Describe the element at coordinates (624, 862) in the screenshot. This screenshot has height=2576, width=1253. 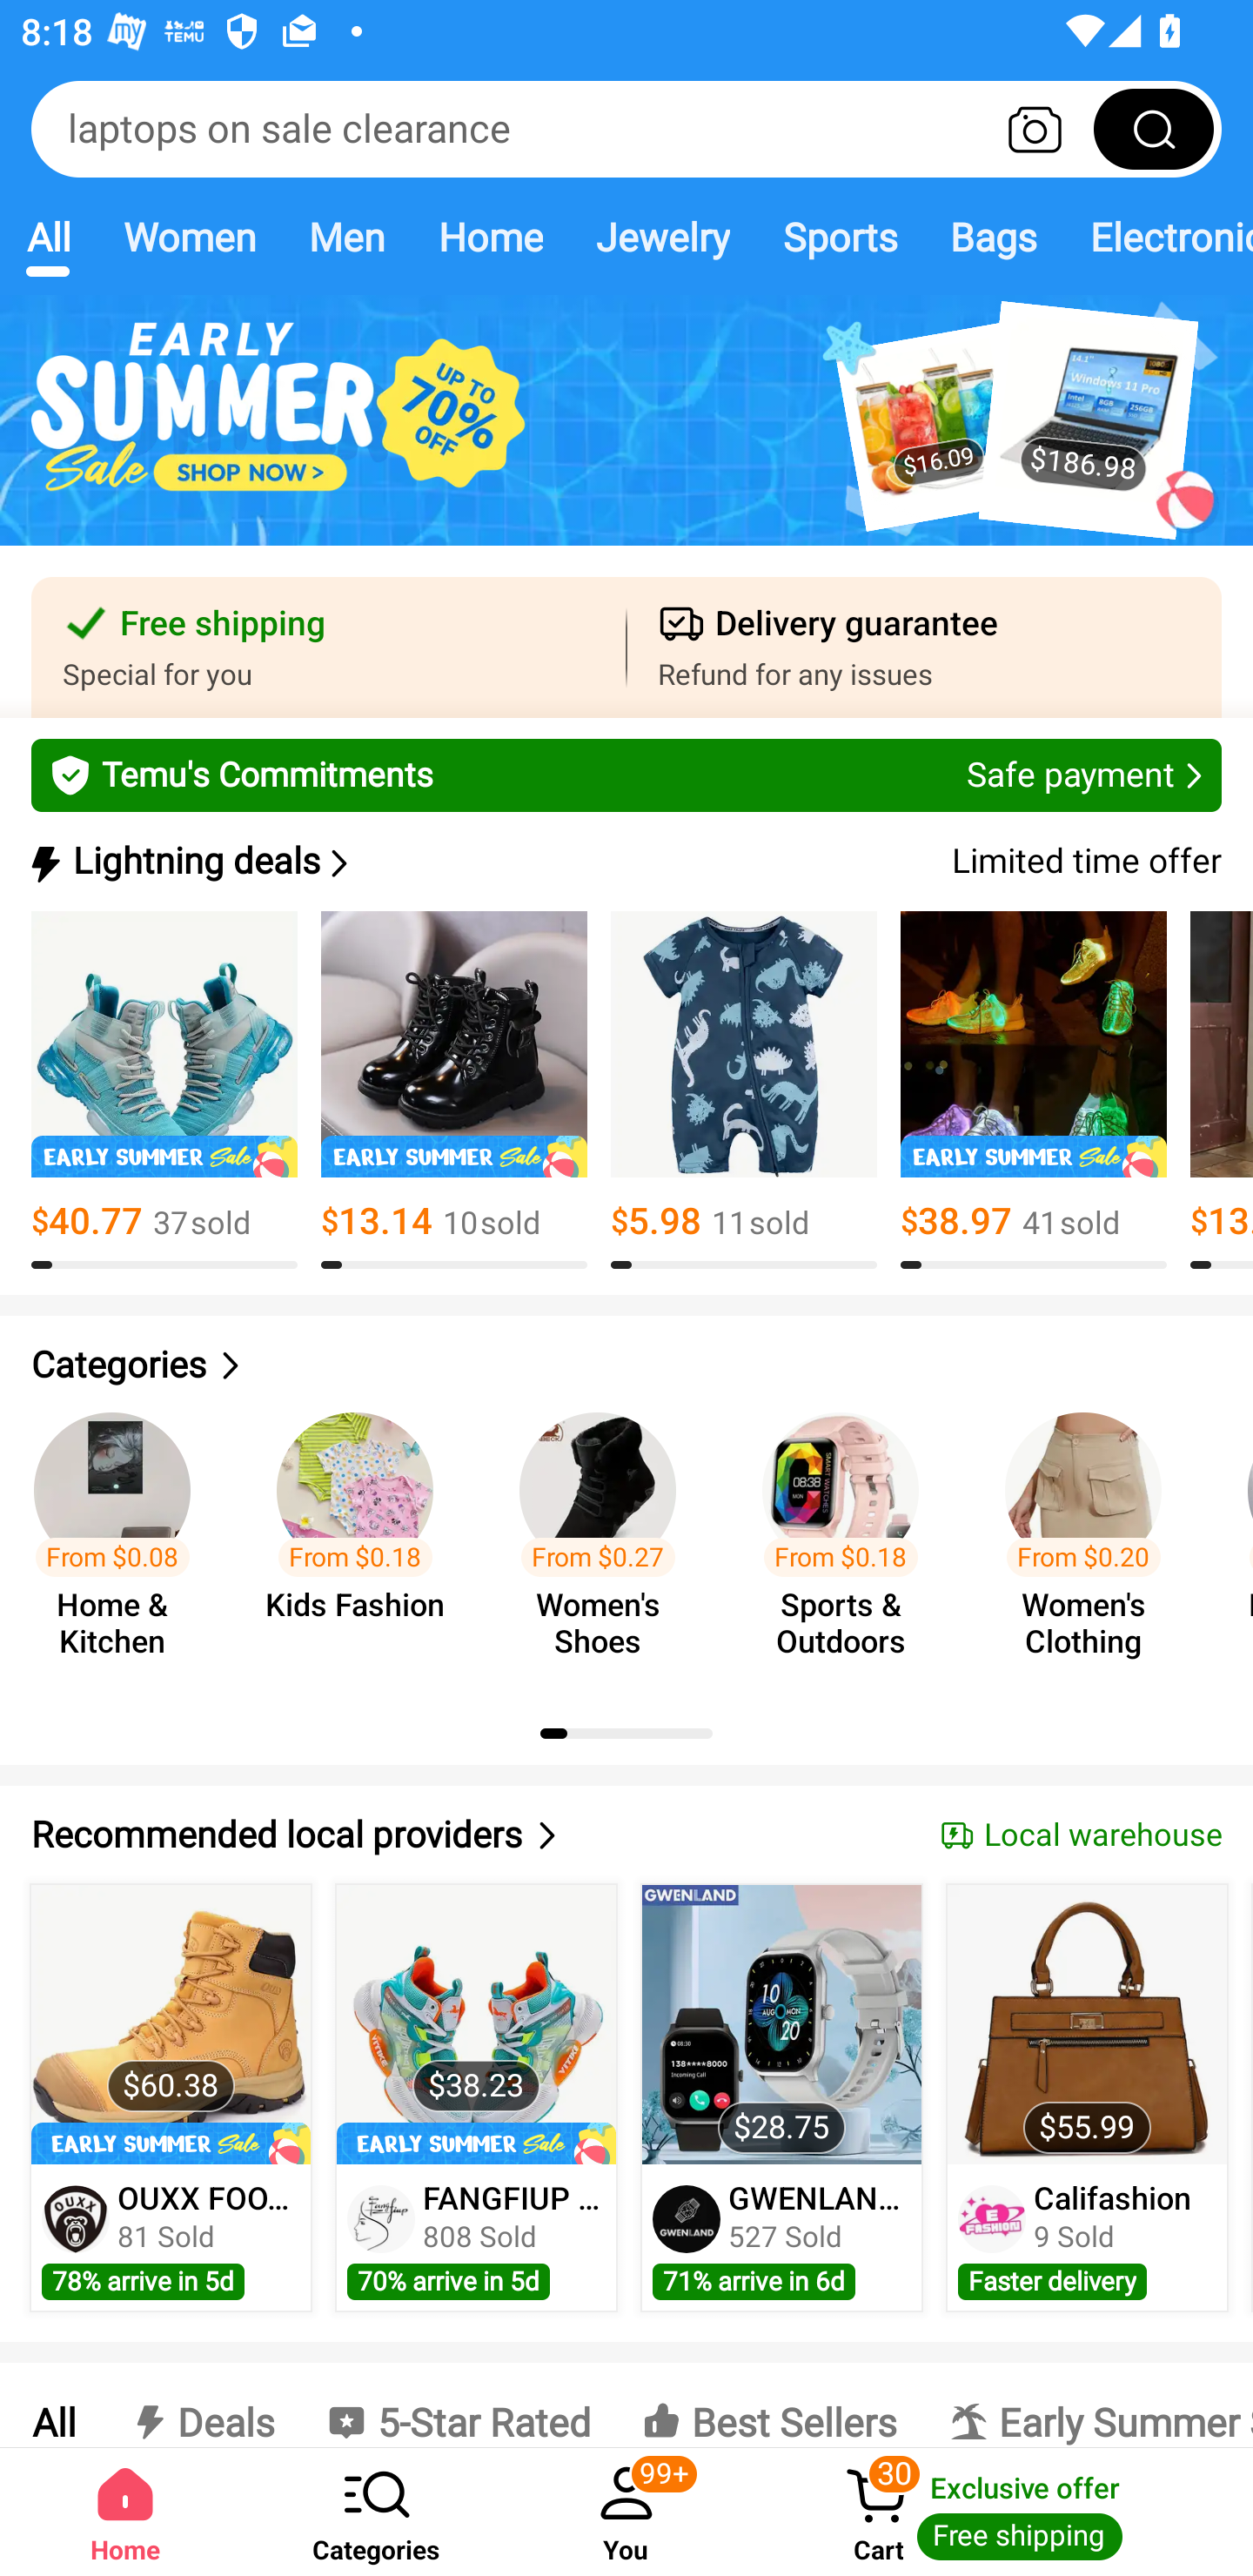
I see `Lightning deals Lightning deals Limited time offer` at that location.